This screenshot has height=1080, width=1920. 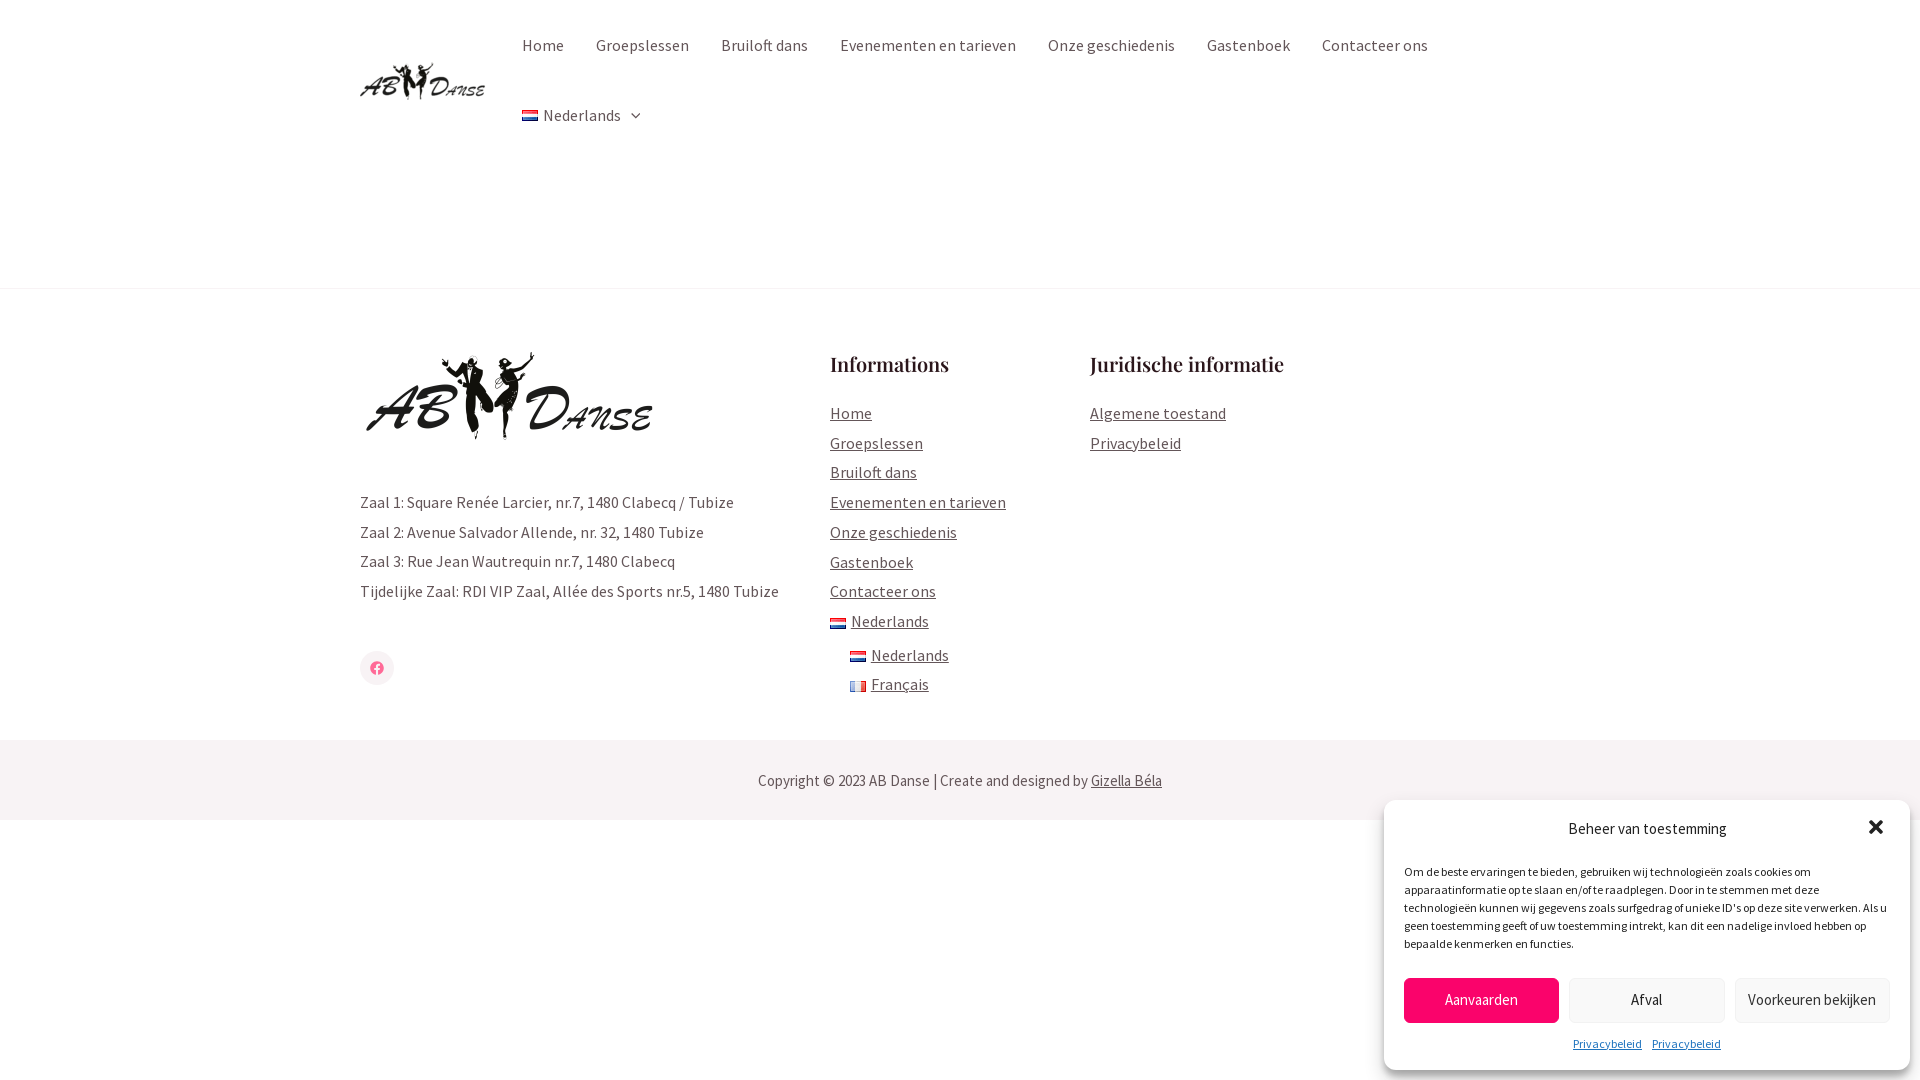 I want to click on Nederlands, so click(x=581, y=115).